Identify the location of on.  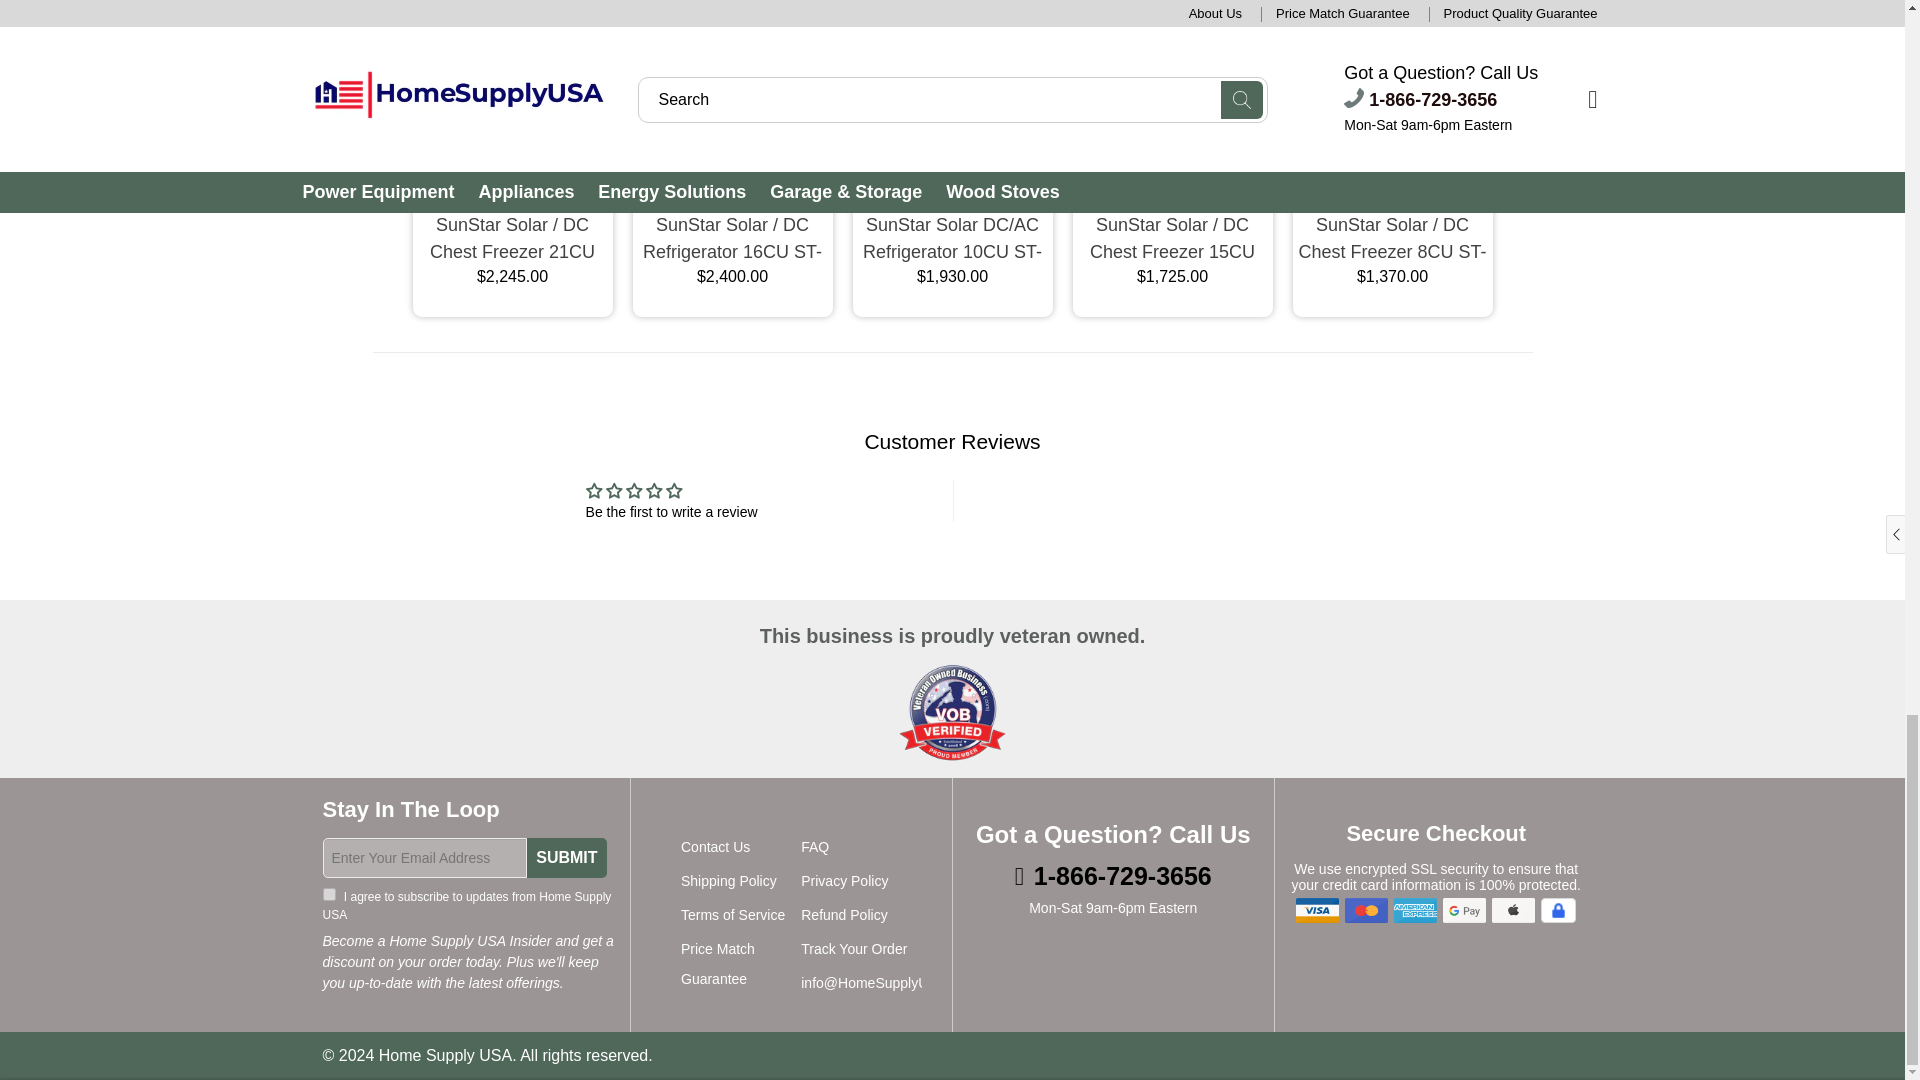
(328, 894).